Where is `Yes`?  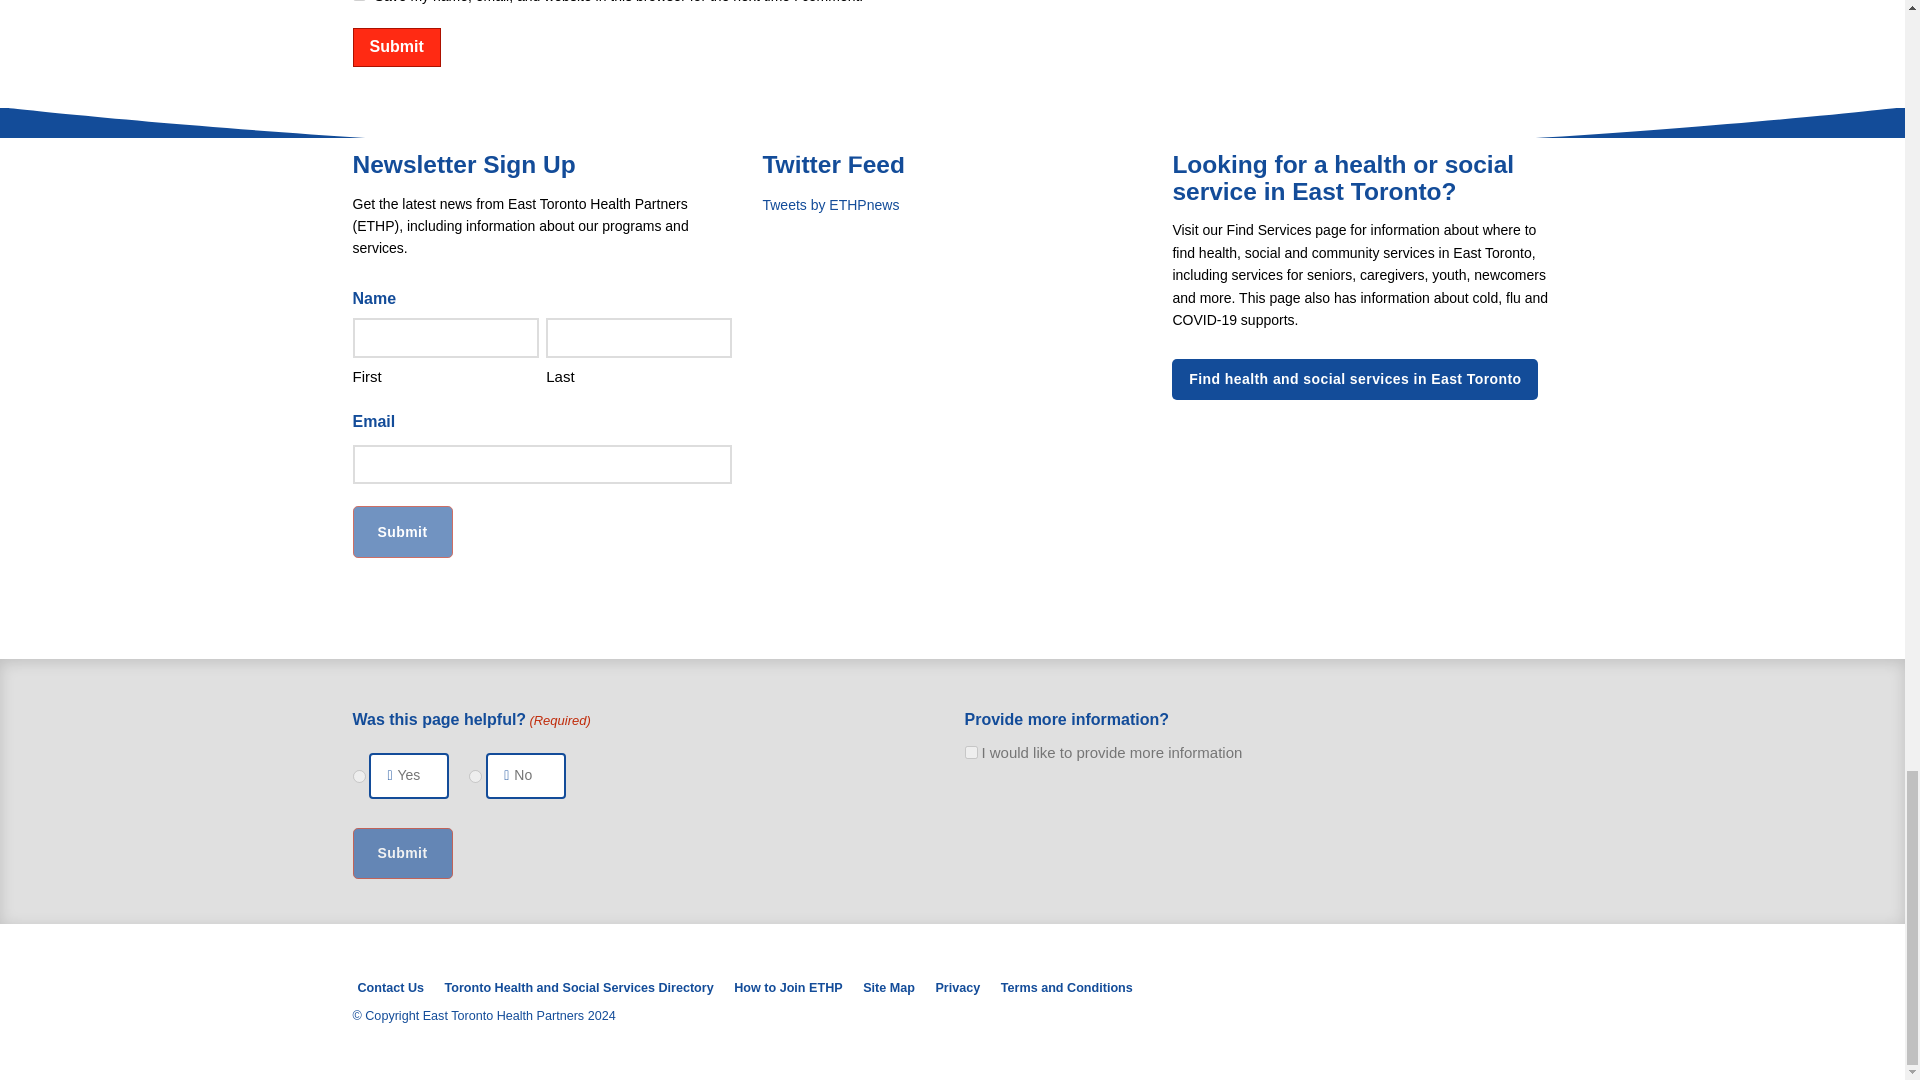
Yes is located at coordinates (358, 776).